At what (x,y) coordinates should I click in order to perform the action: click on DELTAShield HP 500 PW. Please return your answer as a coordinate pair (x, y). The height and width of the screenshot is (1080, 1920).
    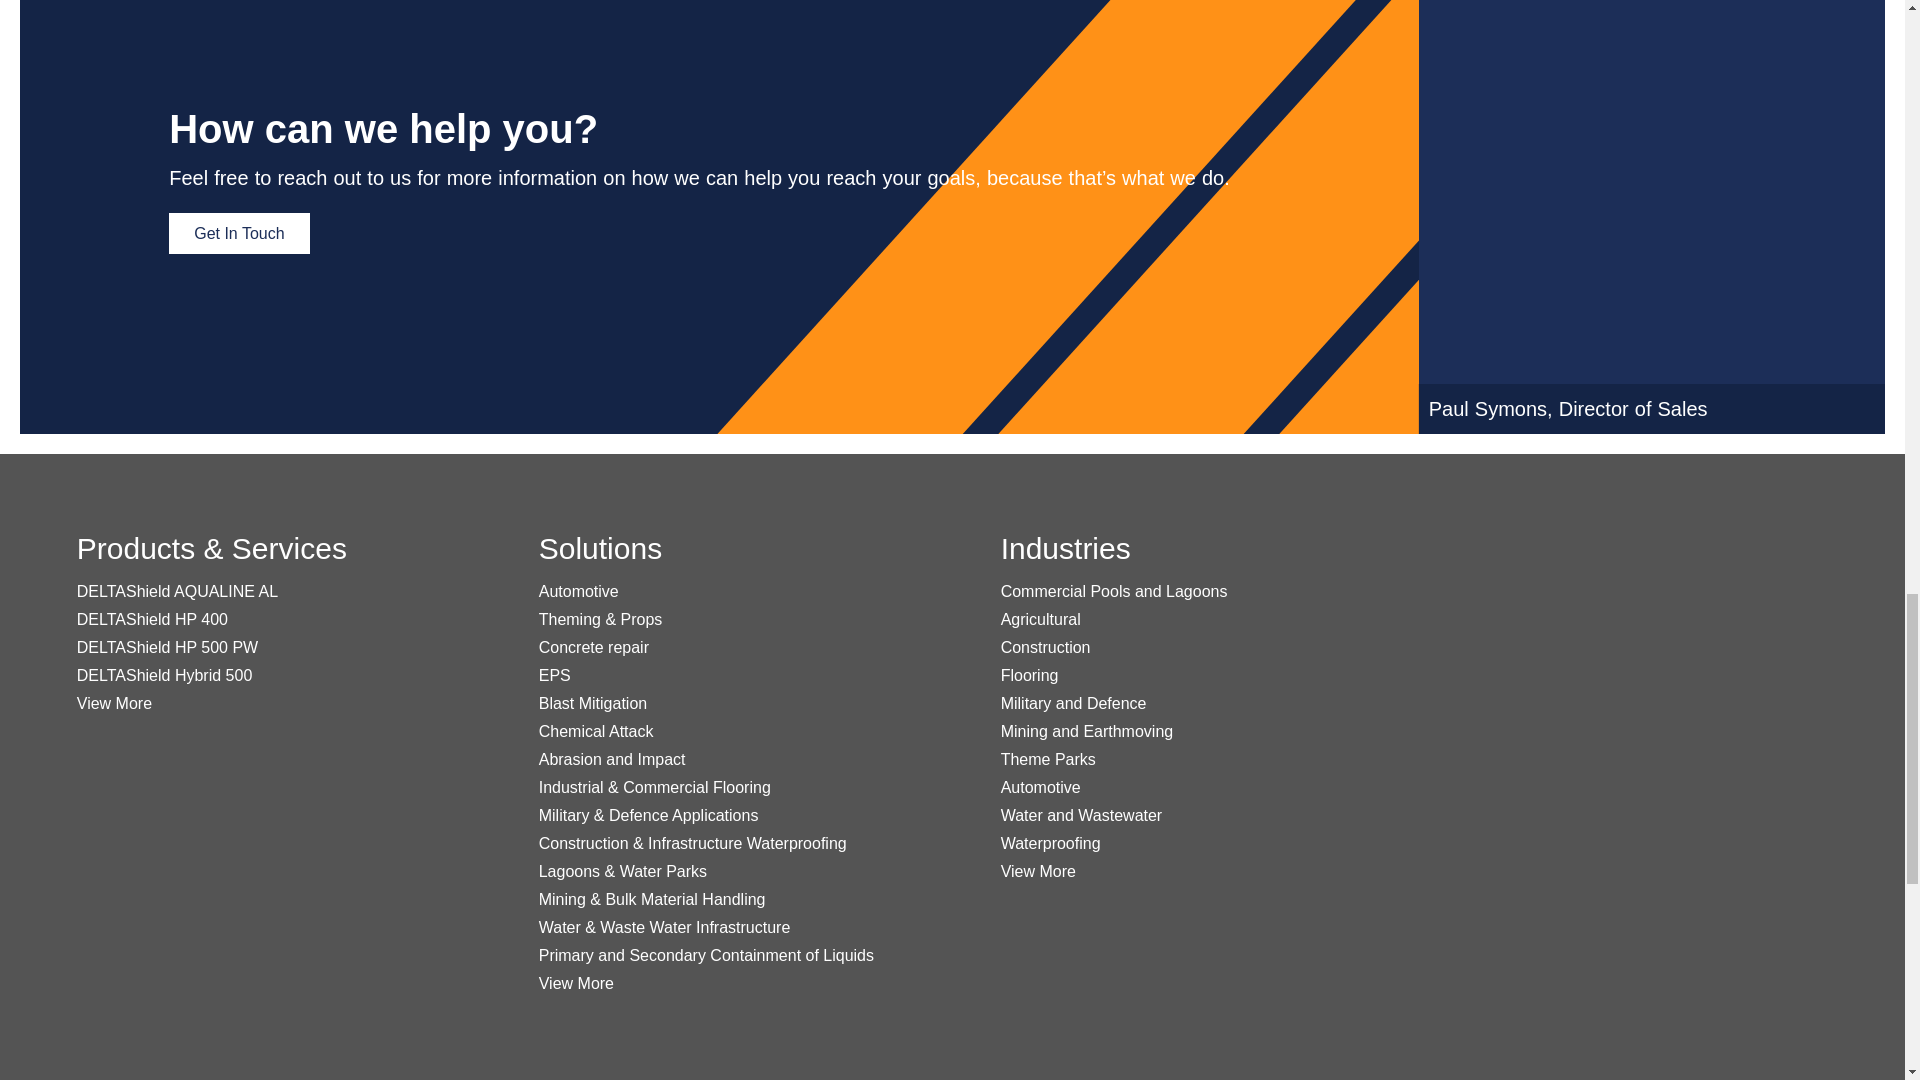
    Looking at the image, I should click on (166, 647).